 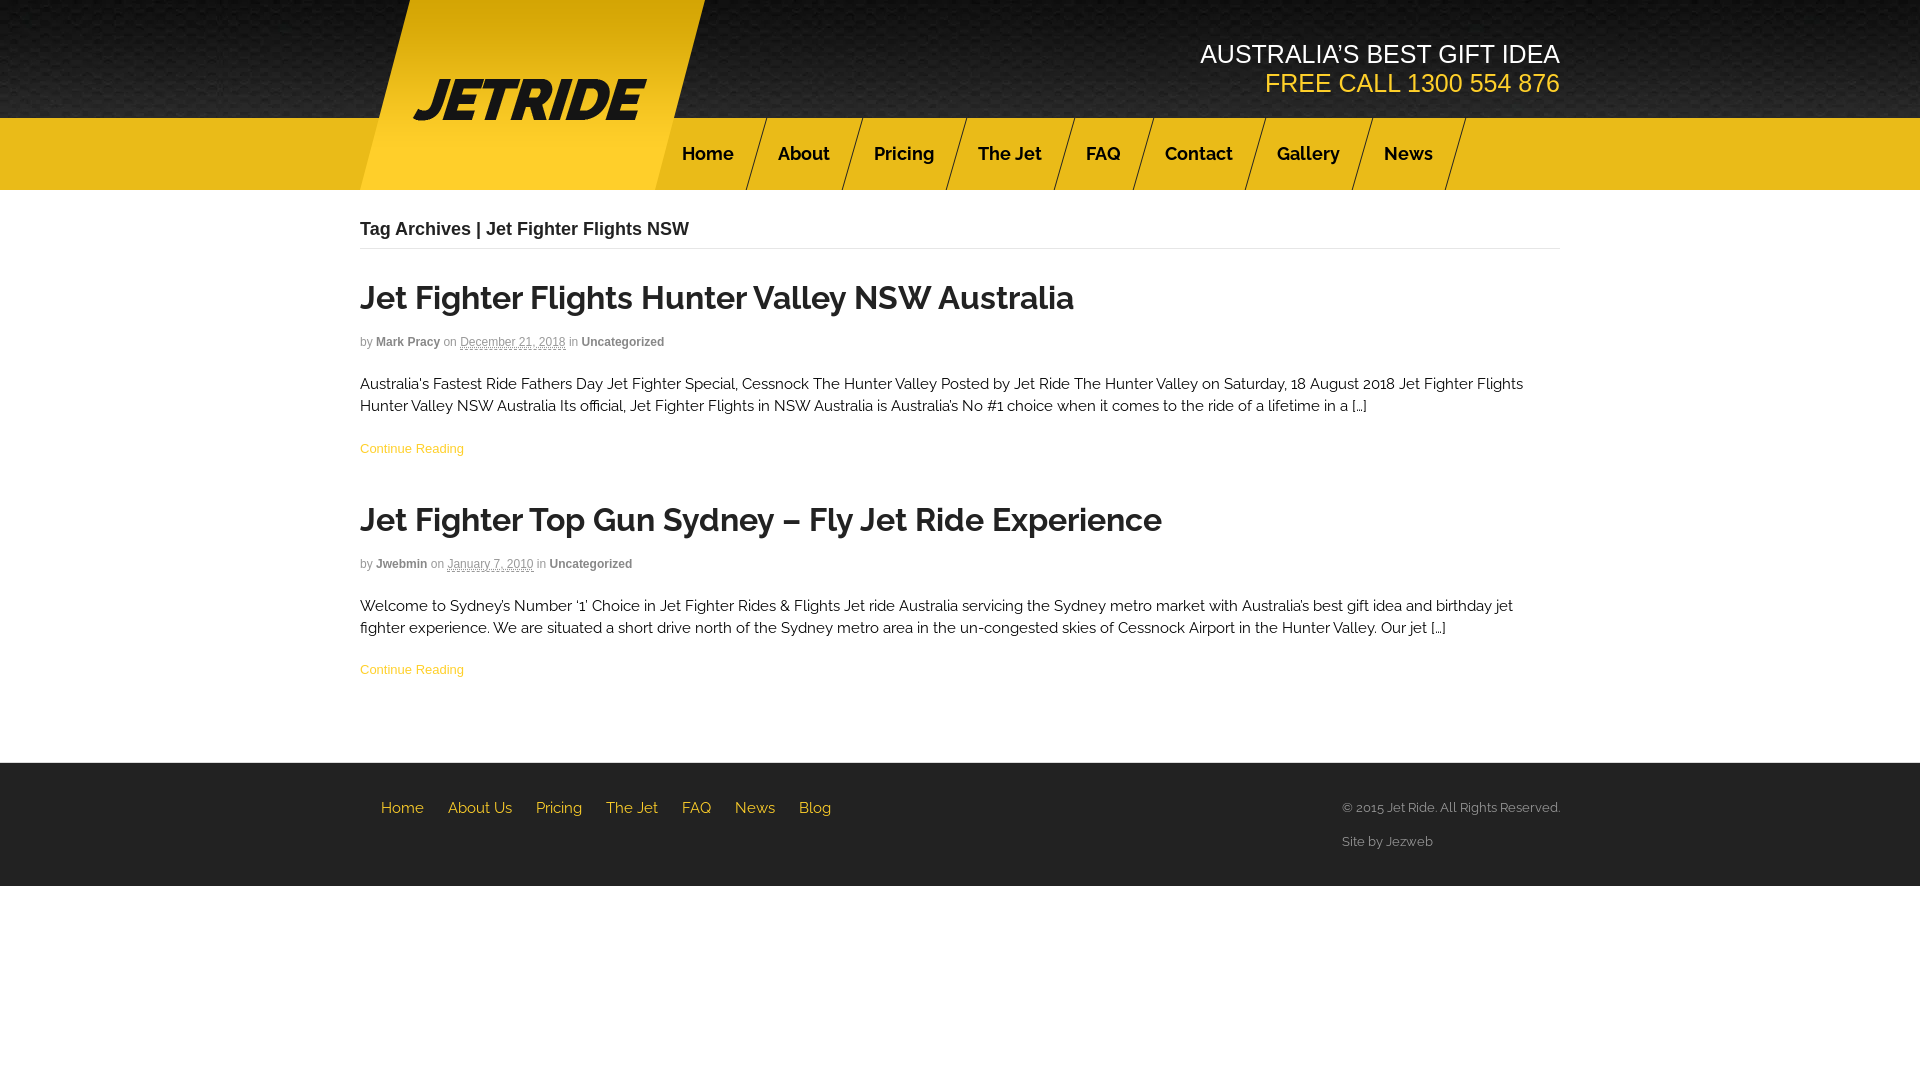 What do you see at coordinates (532, 178) in the screenshot?
I see `jflight` at bounding box center [532, 178].